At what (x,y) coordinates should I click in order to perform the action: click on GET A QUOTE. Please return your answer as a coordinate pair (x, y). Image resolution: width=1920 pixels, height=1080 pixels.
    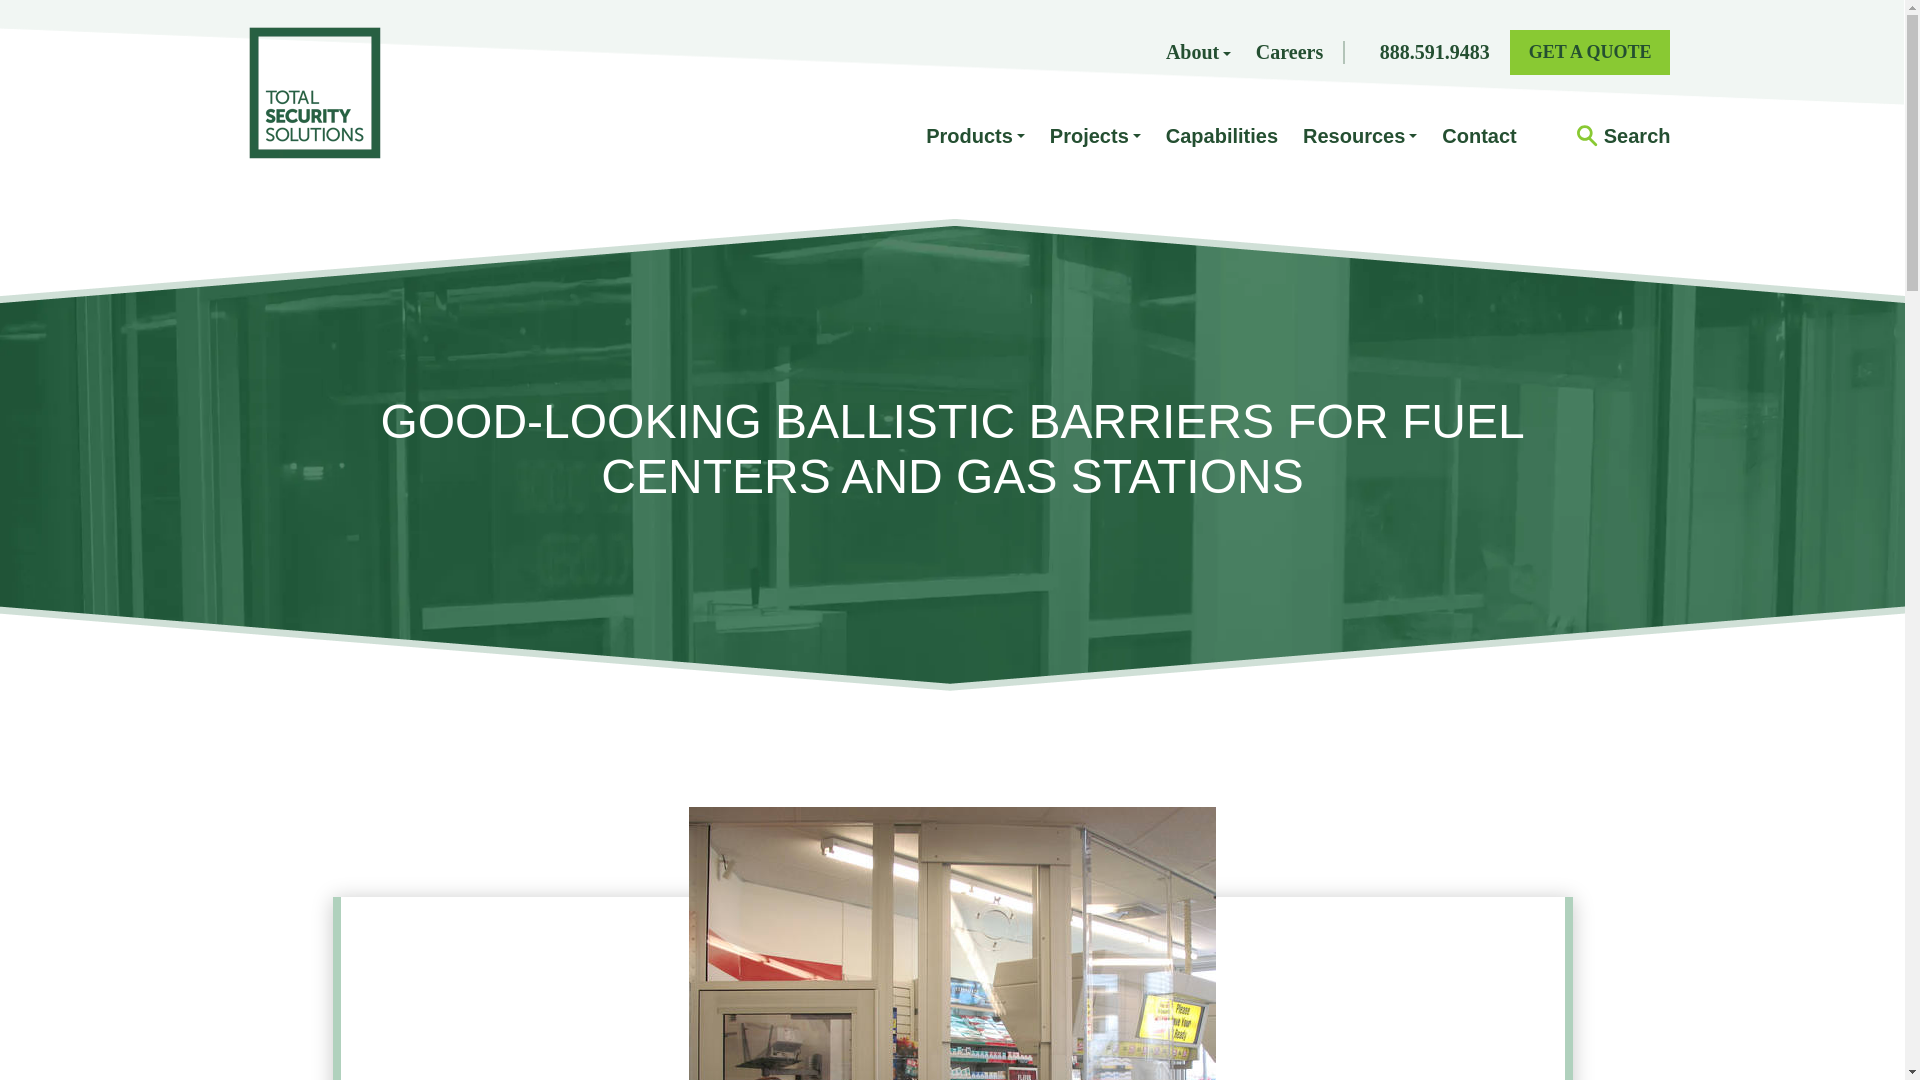
    Looking at the image, I should click on (1590, 52).